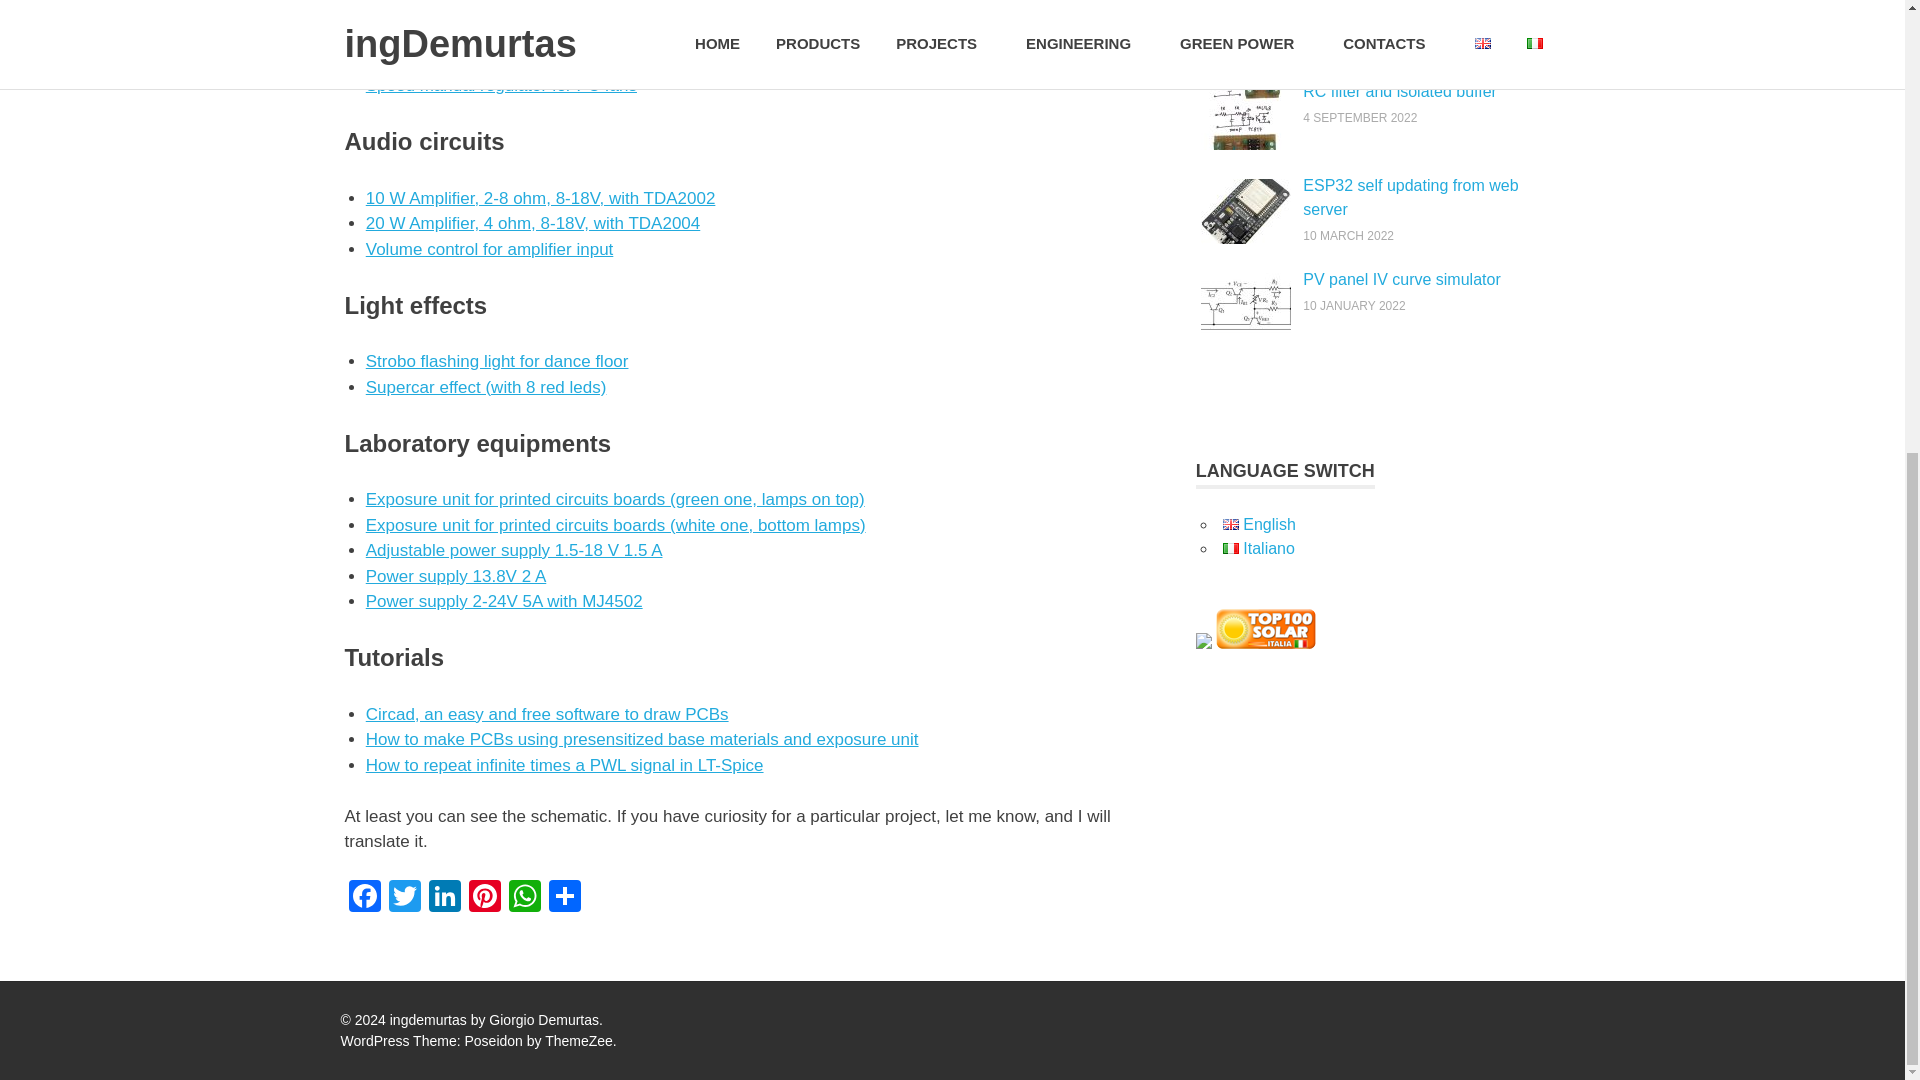  I want to click on PV panel IV curve simulator, so click(1401, 280).